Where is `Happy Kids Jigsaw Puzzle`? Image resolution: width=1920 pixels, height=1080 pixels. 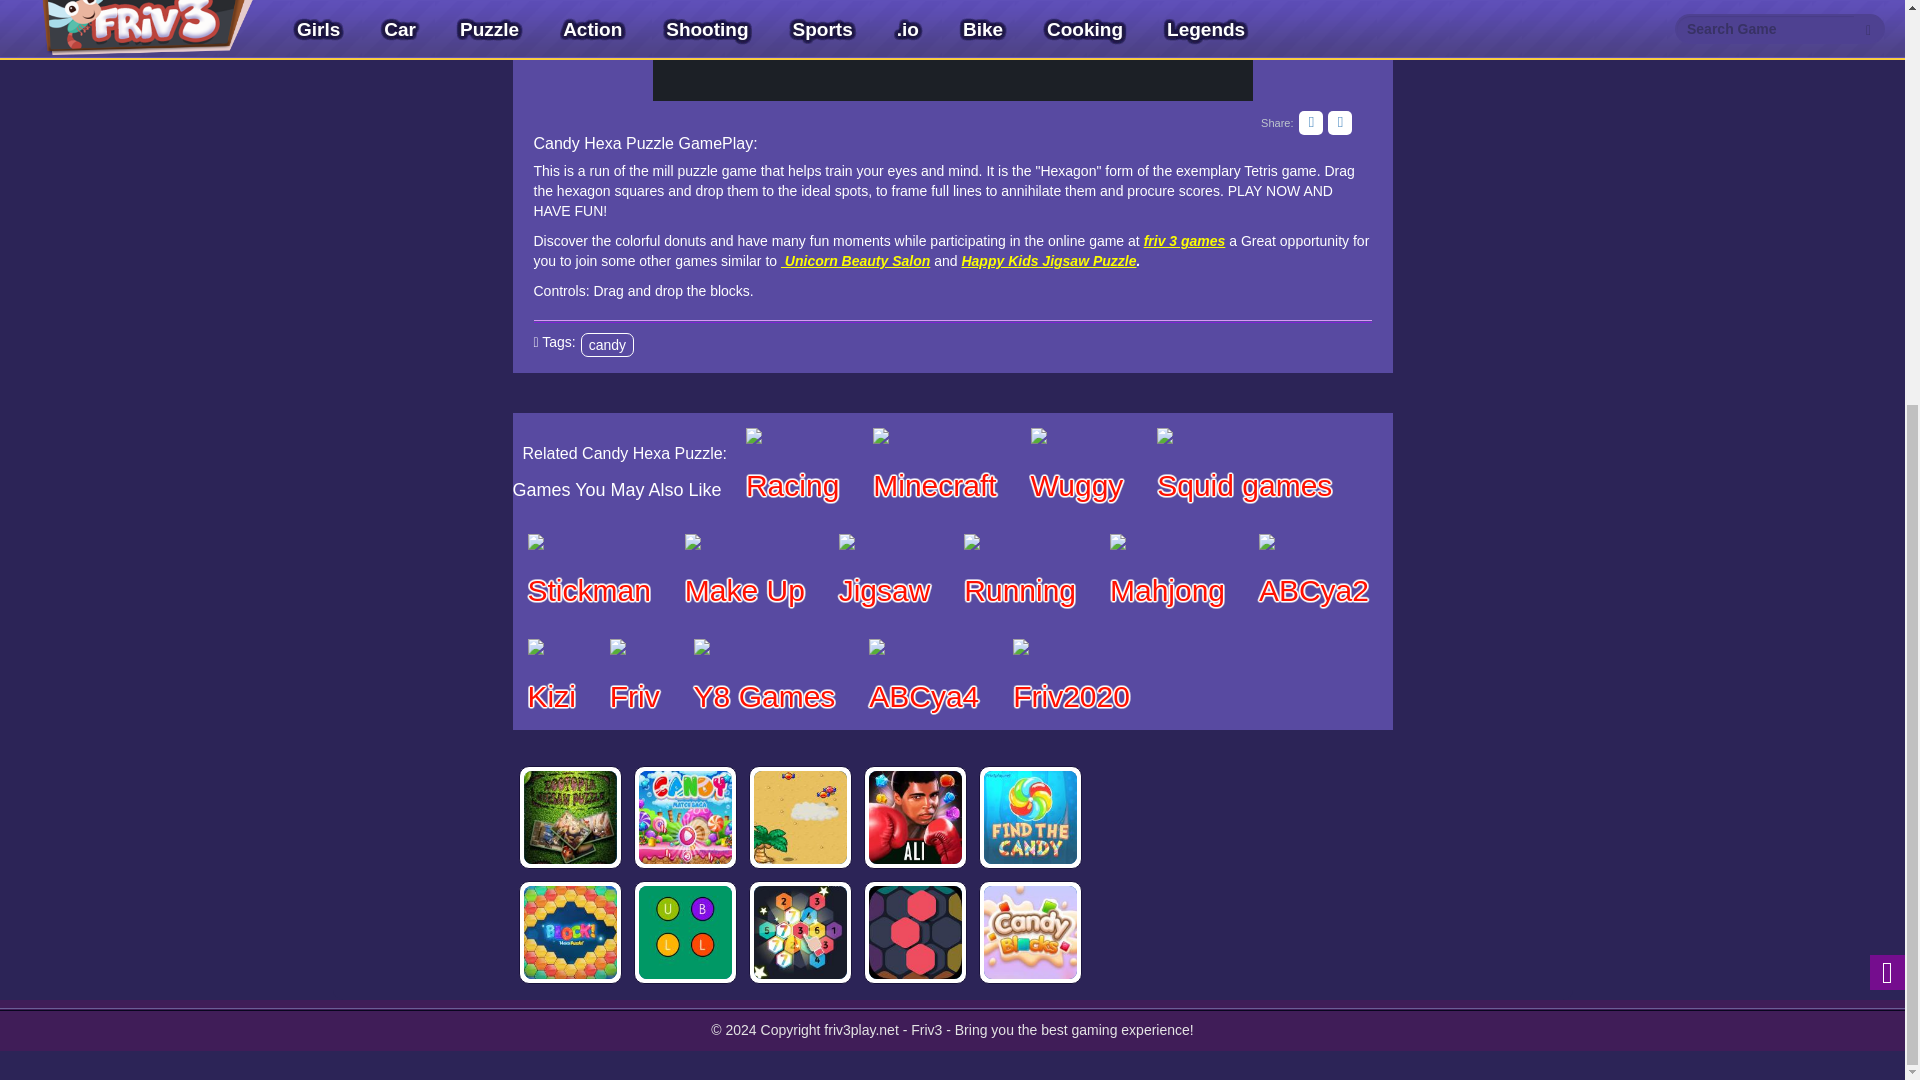 Happy Kids Jigsaw Puzzle is located at coordinates (1048, 260).